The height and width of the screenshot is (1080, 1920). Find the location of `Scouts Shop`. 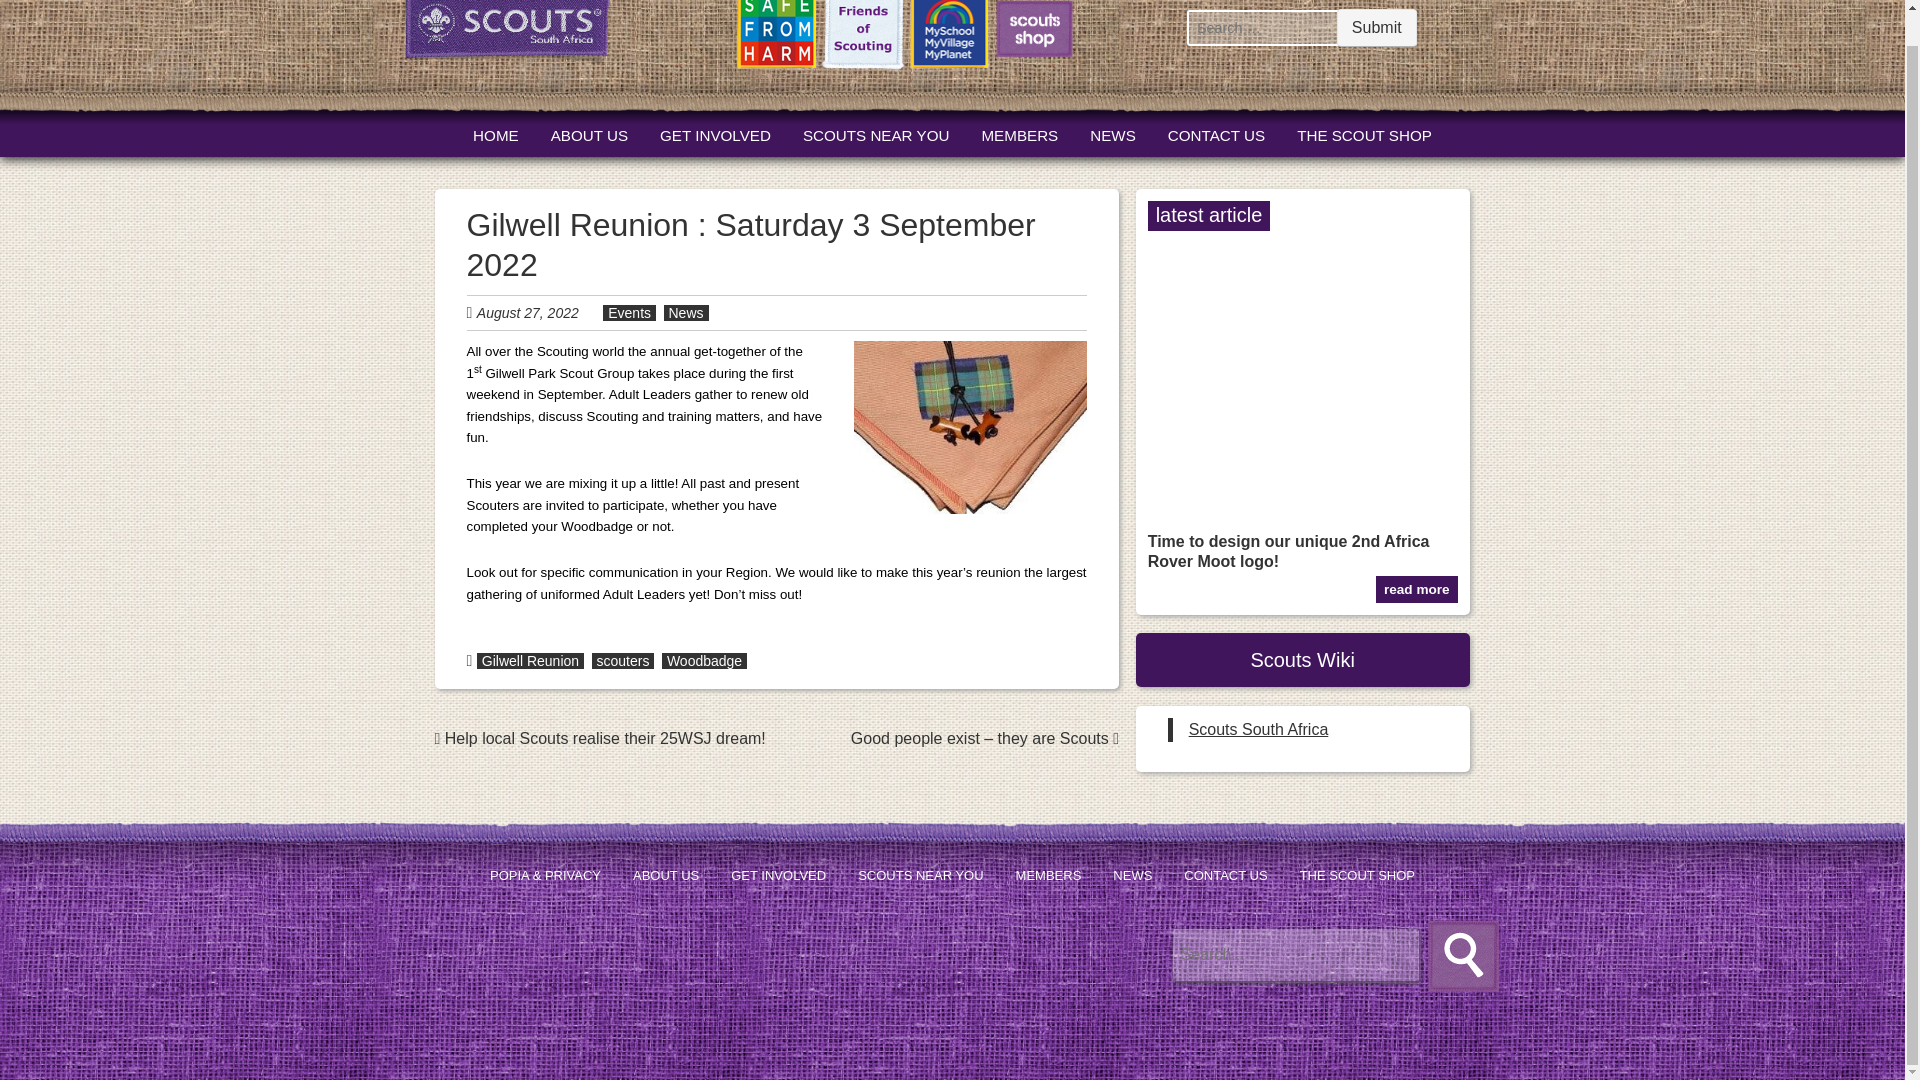

Scouts Shop is located at coordinates (1034, 34).